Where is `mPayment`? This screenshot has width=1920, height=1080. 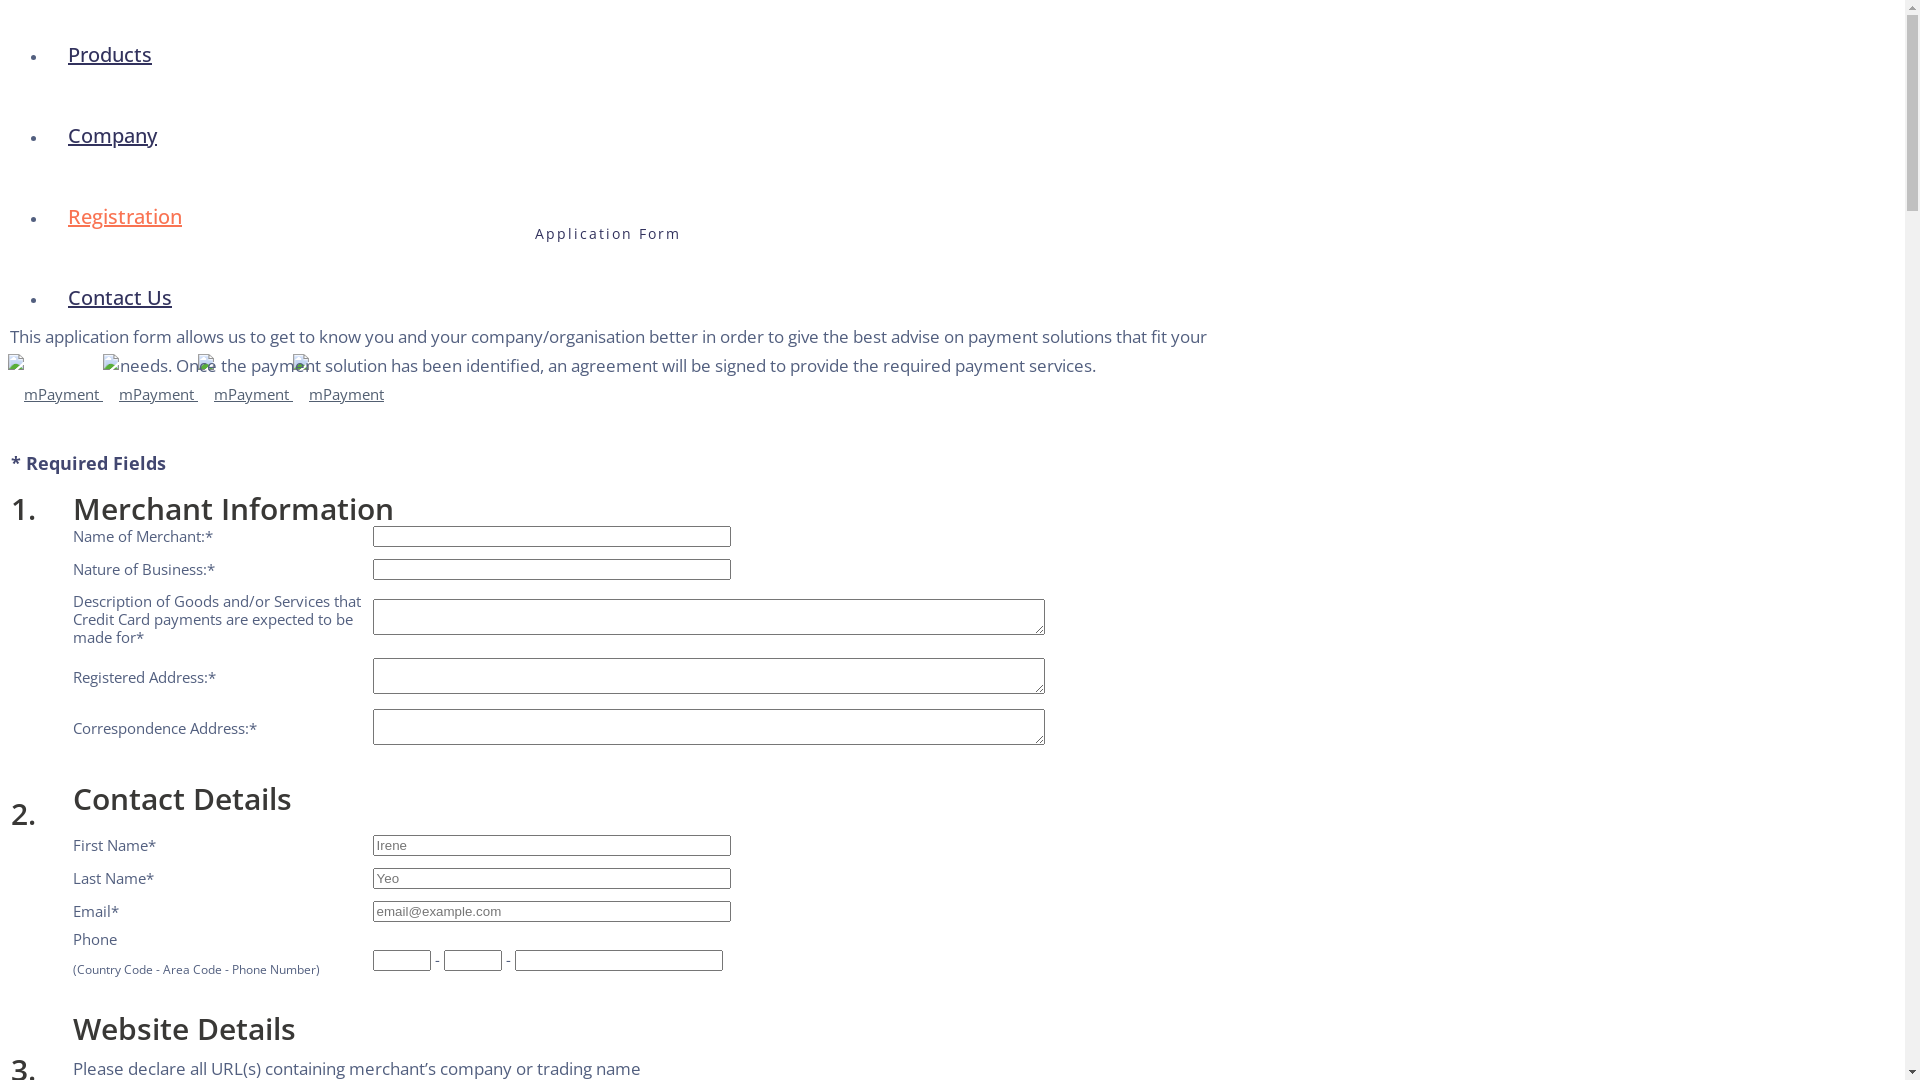 mPayment is located at coordinates (196, 394).